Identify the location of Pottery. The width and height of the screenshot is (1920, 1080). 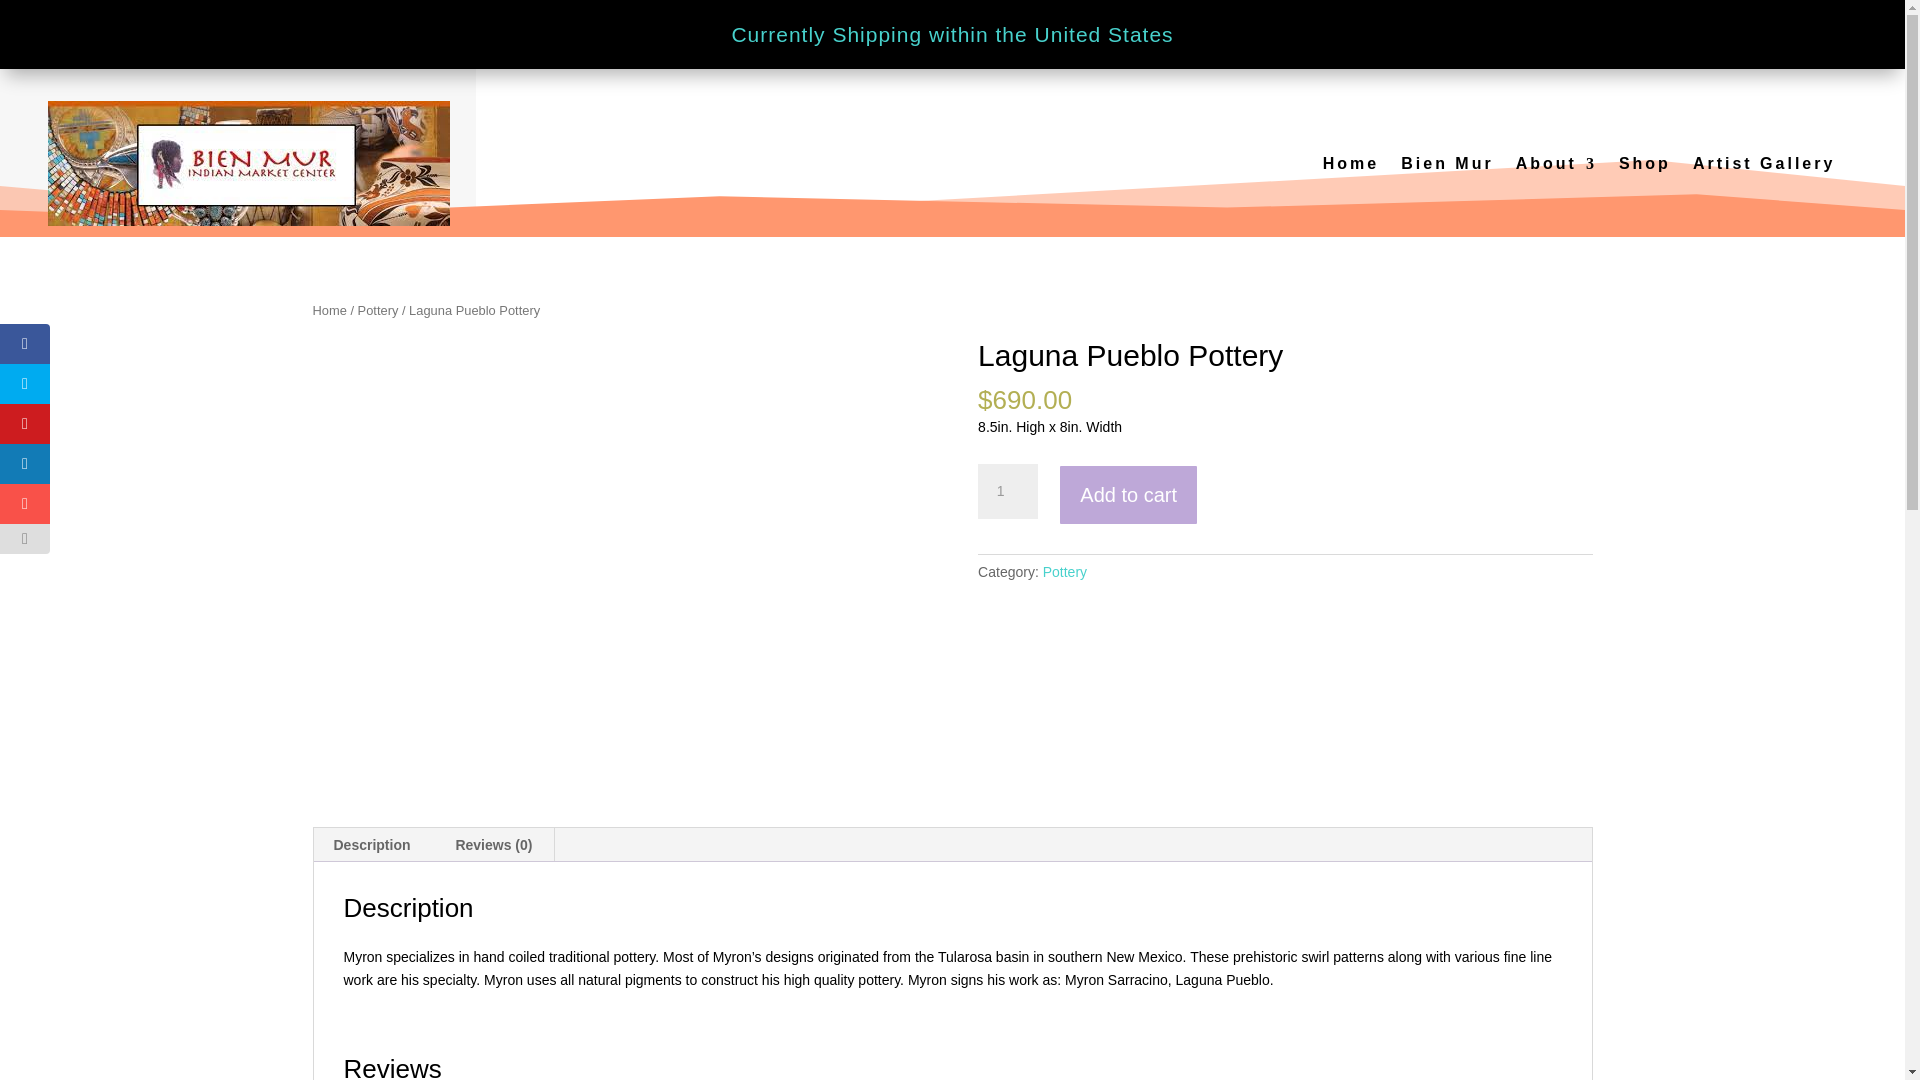
(378, 310).